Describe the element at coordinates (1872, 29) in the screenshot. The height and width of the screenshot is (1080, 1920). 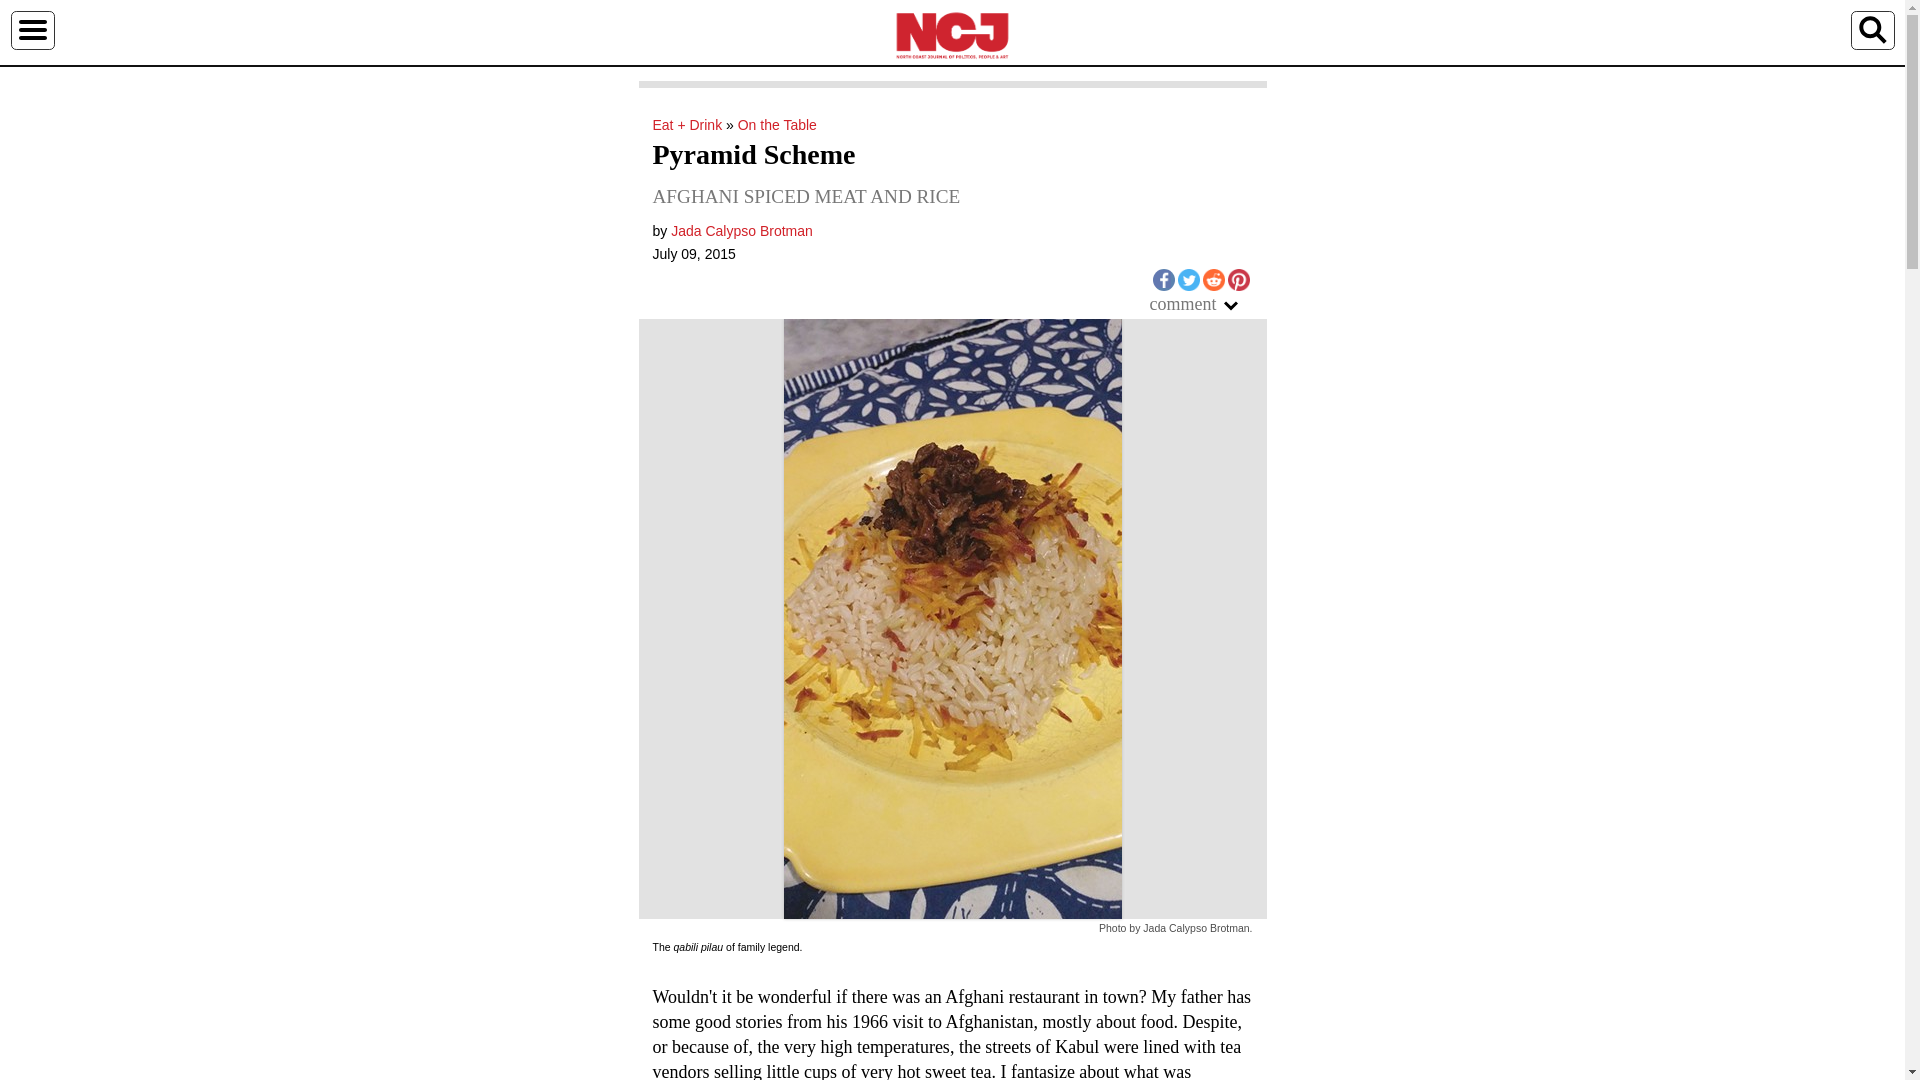
I see `SEARCH` at that location.